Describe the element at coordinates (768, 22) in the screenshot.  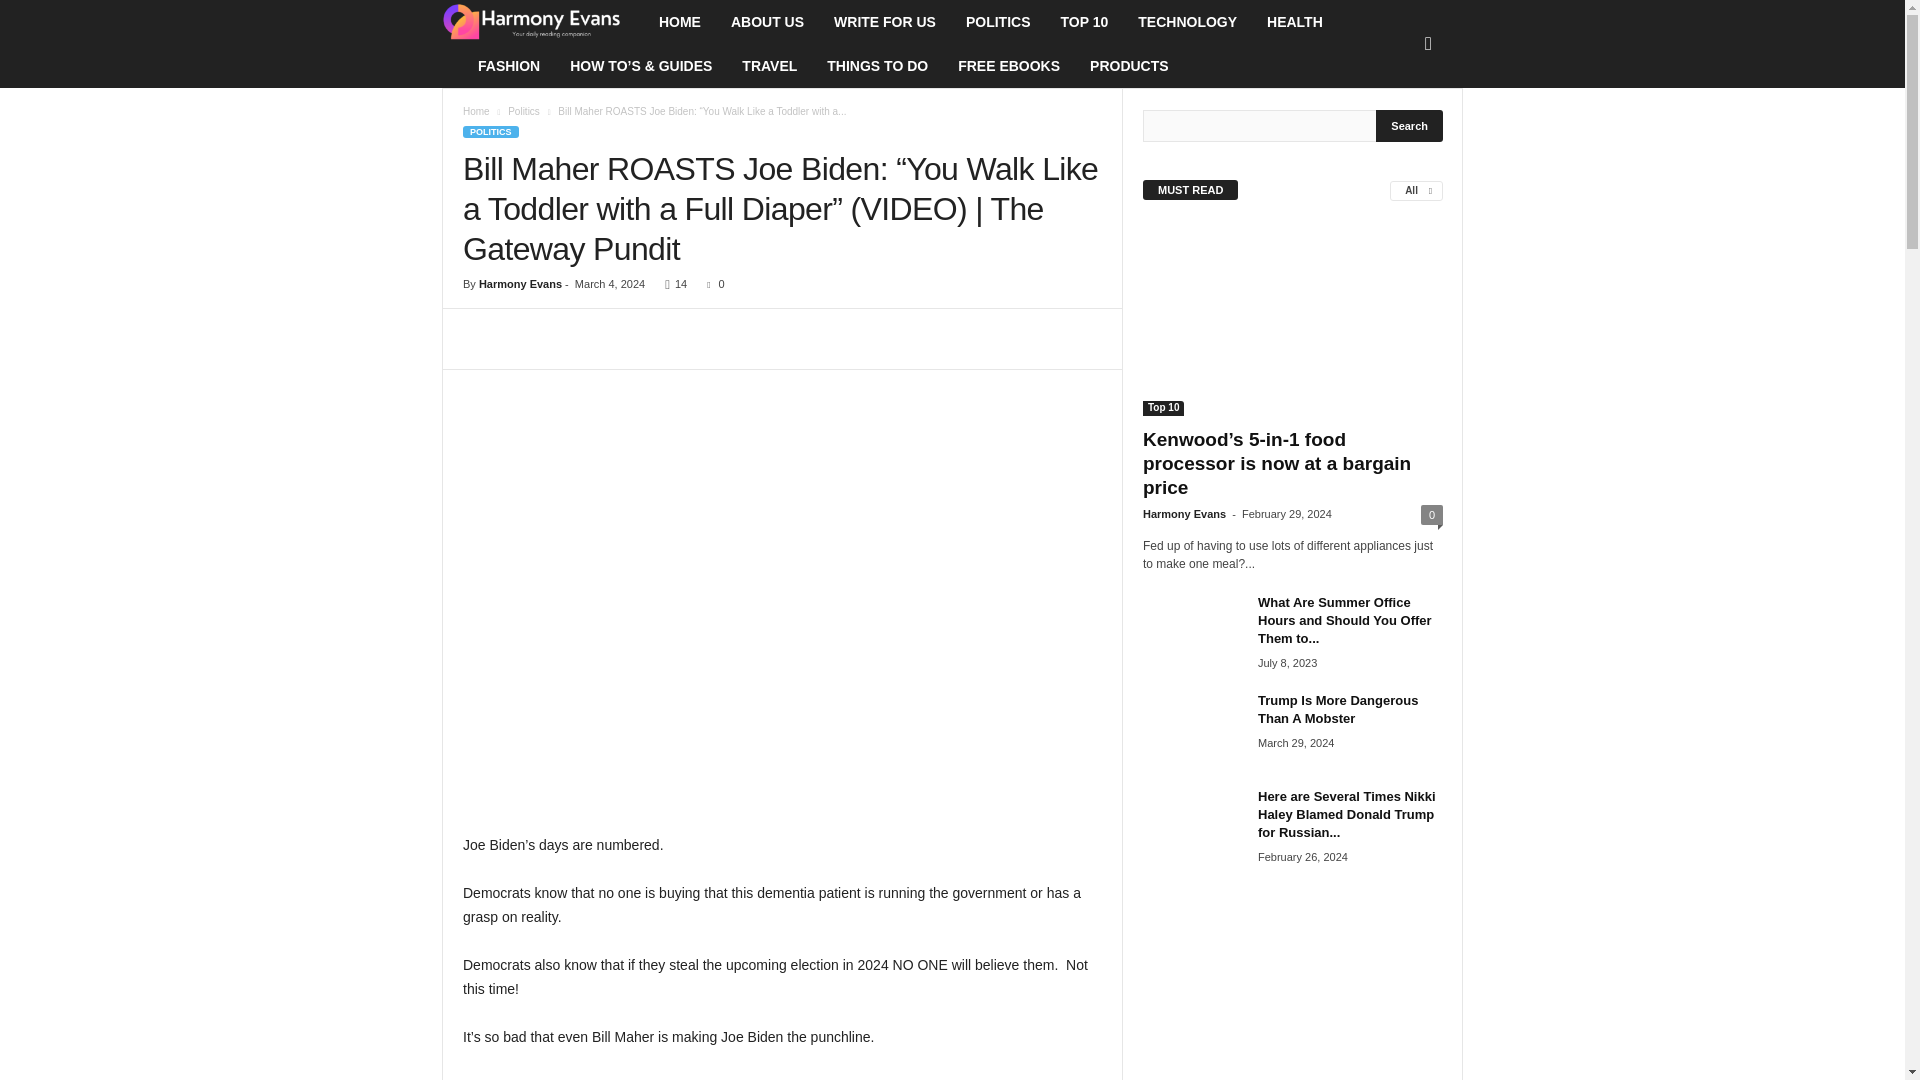
I see `ABOUT US` at that location.